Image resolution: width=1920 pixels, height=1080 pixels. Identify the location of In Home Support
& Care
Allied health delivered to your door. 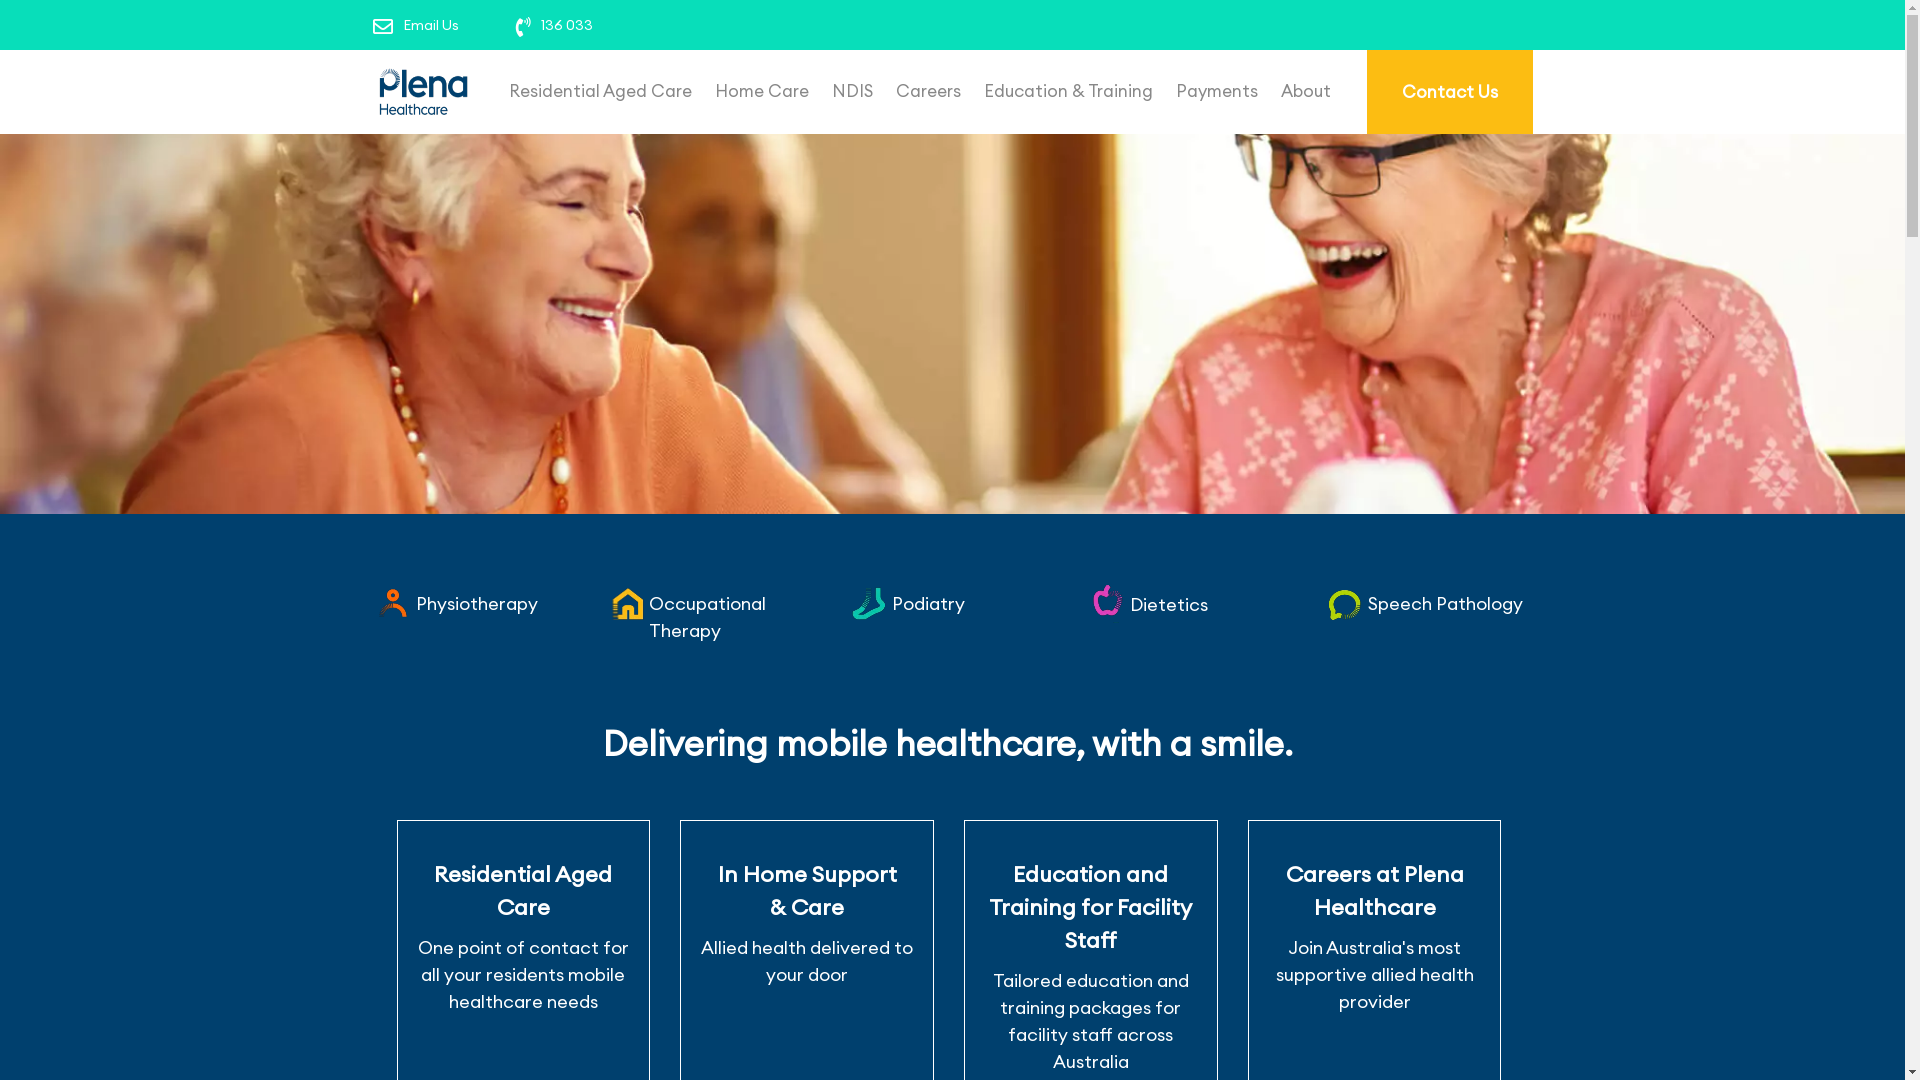
(807, 910).